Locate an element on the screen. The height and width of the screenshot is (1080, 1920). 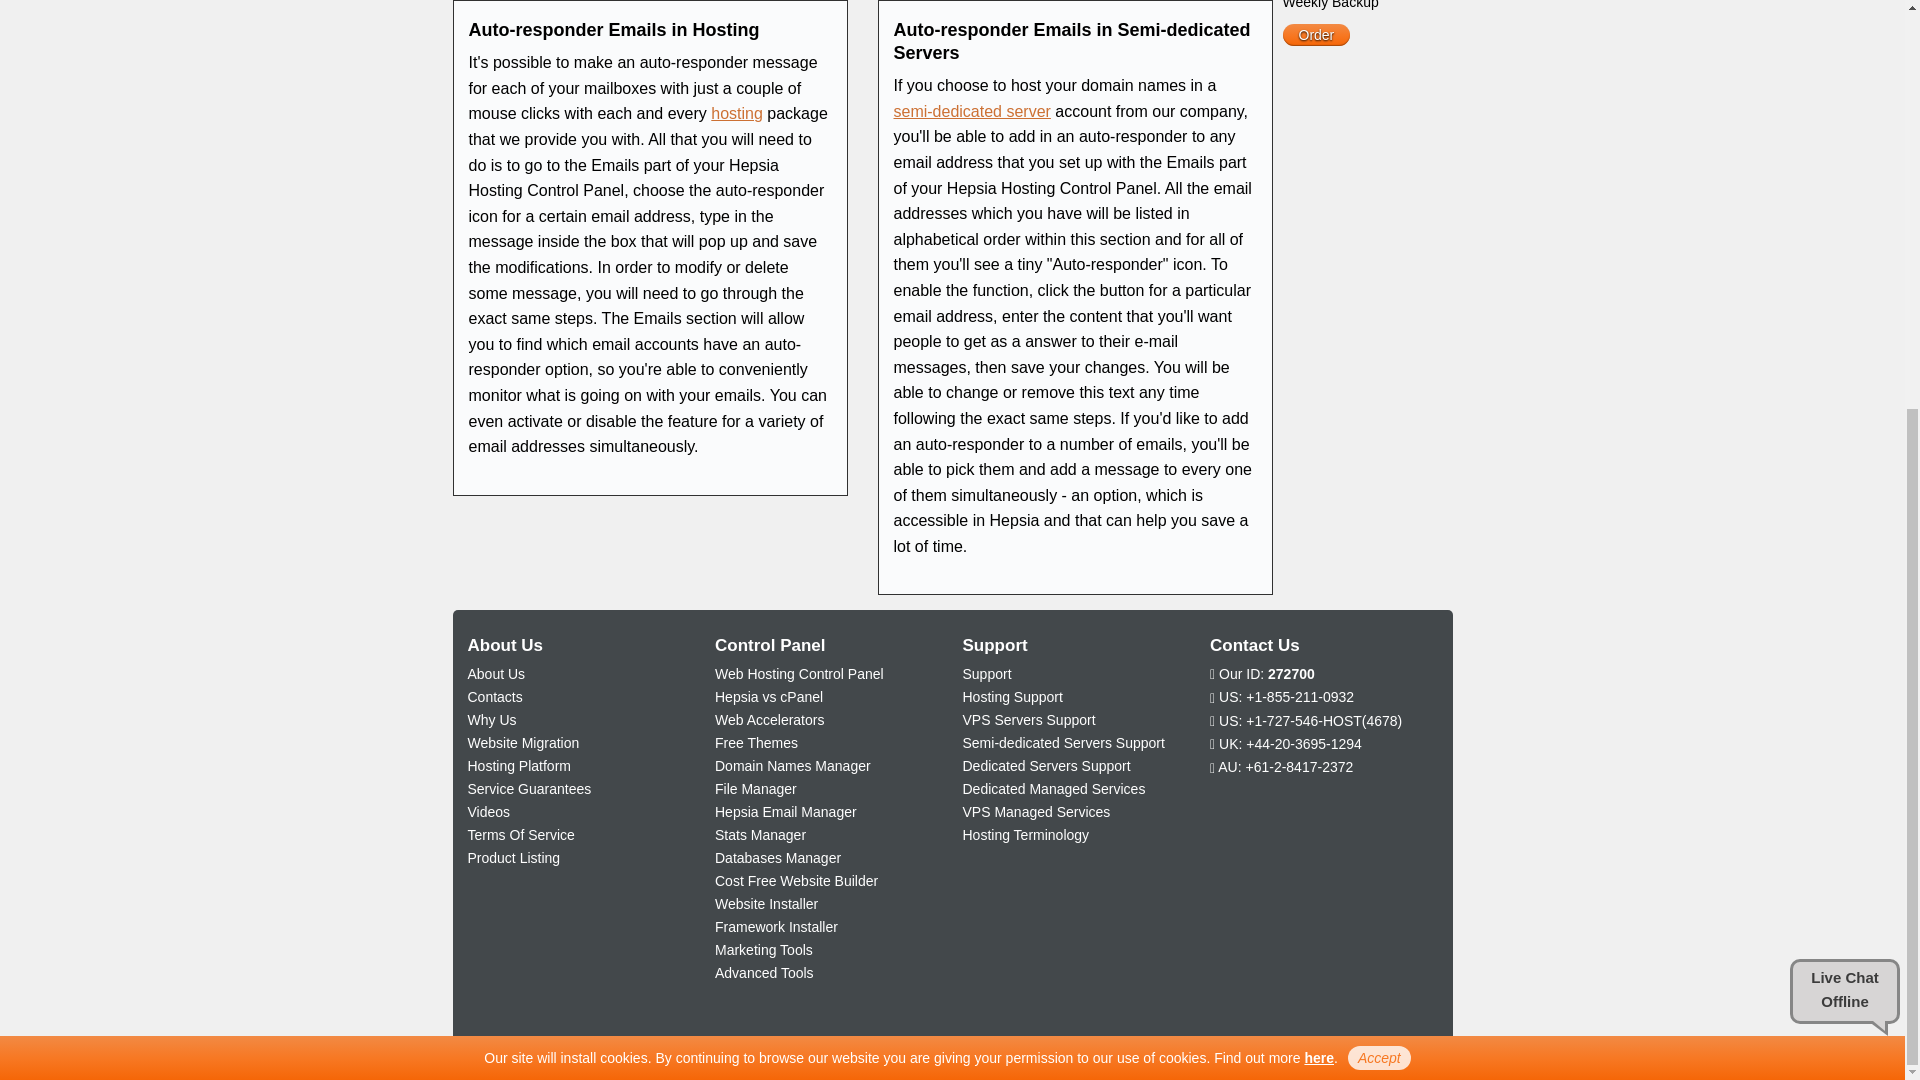
semi-dedicated service is located at coordinates (972, 110).